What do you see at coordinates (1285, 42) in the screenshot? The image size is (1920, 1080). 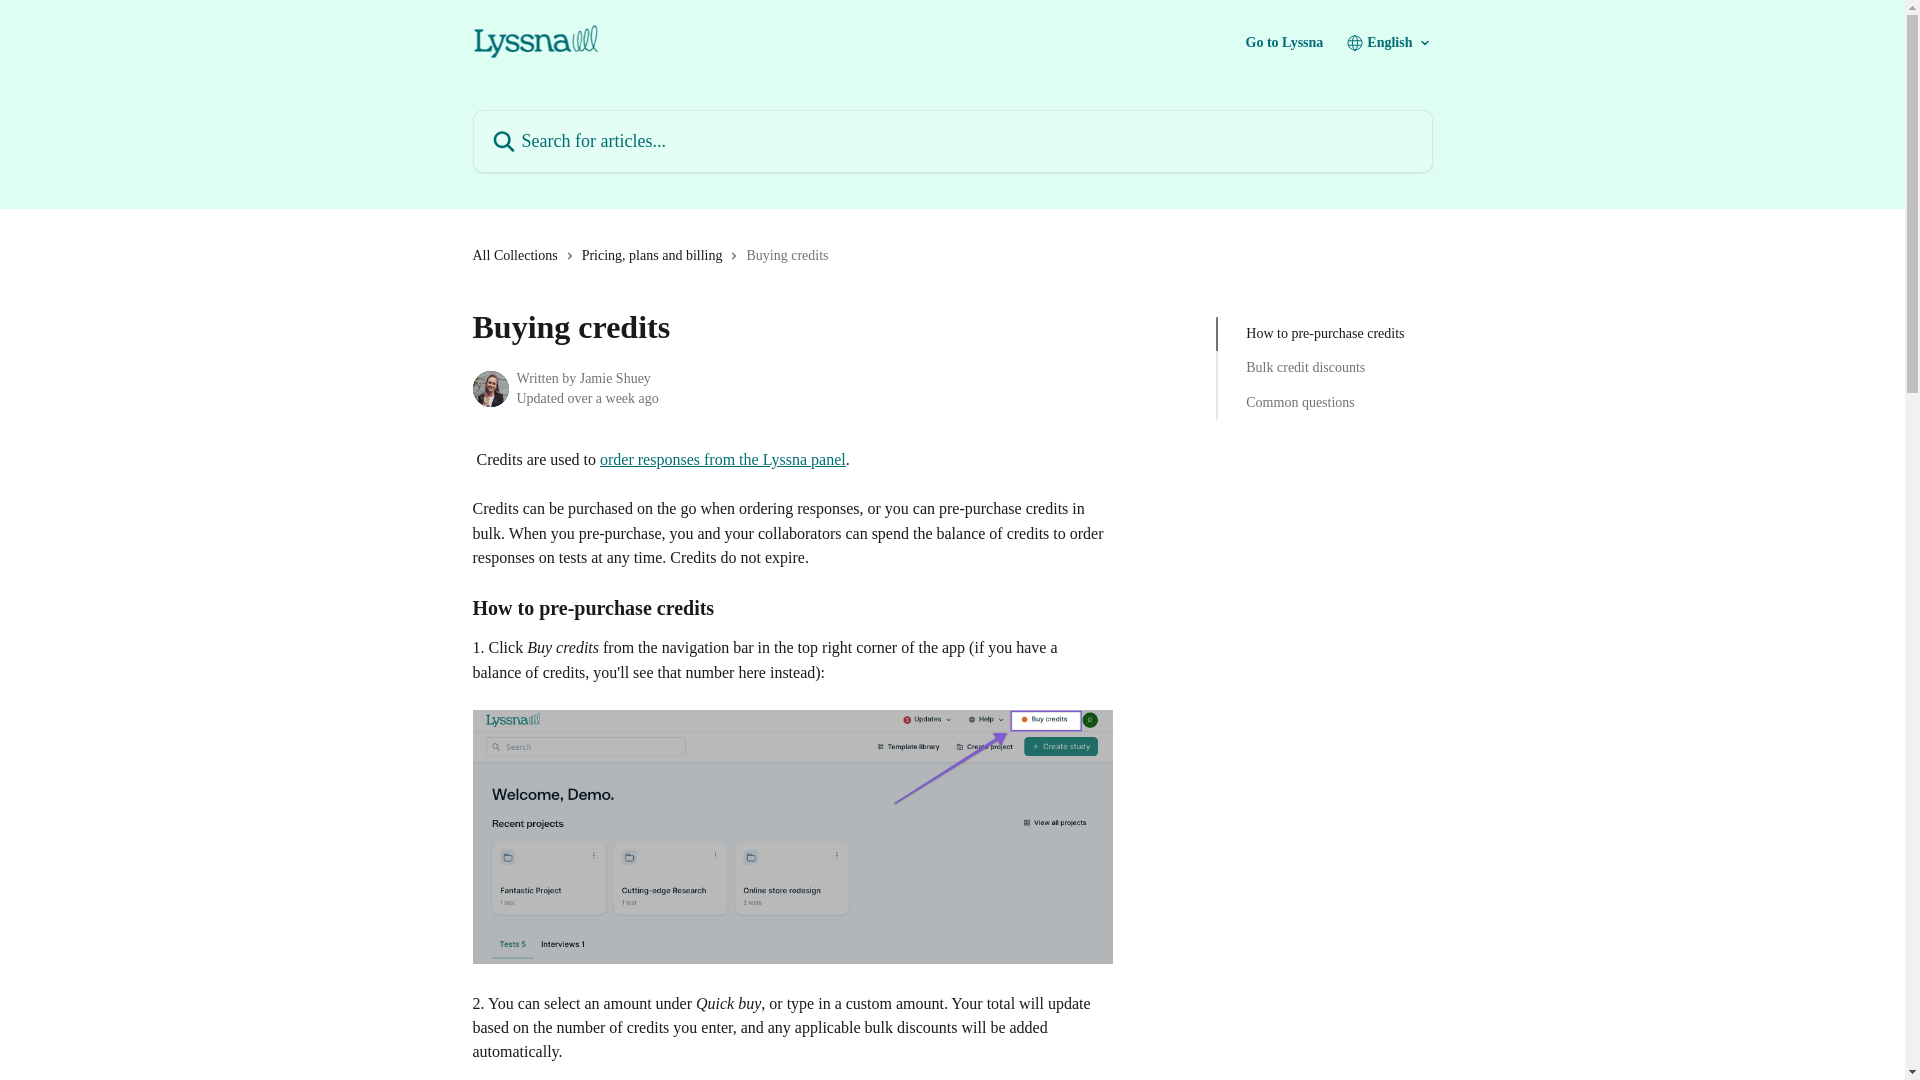 I see `Go to Lyssna` at bounding box center [1285, 42].